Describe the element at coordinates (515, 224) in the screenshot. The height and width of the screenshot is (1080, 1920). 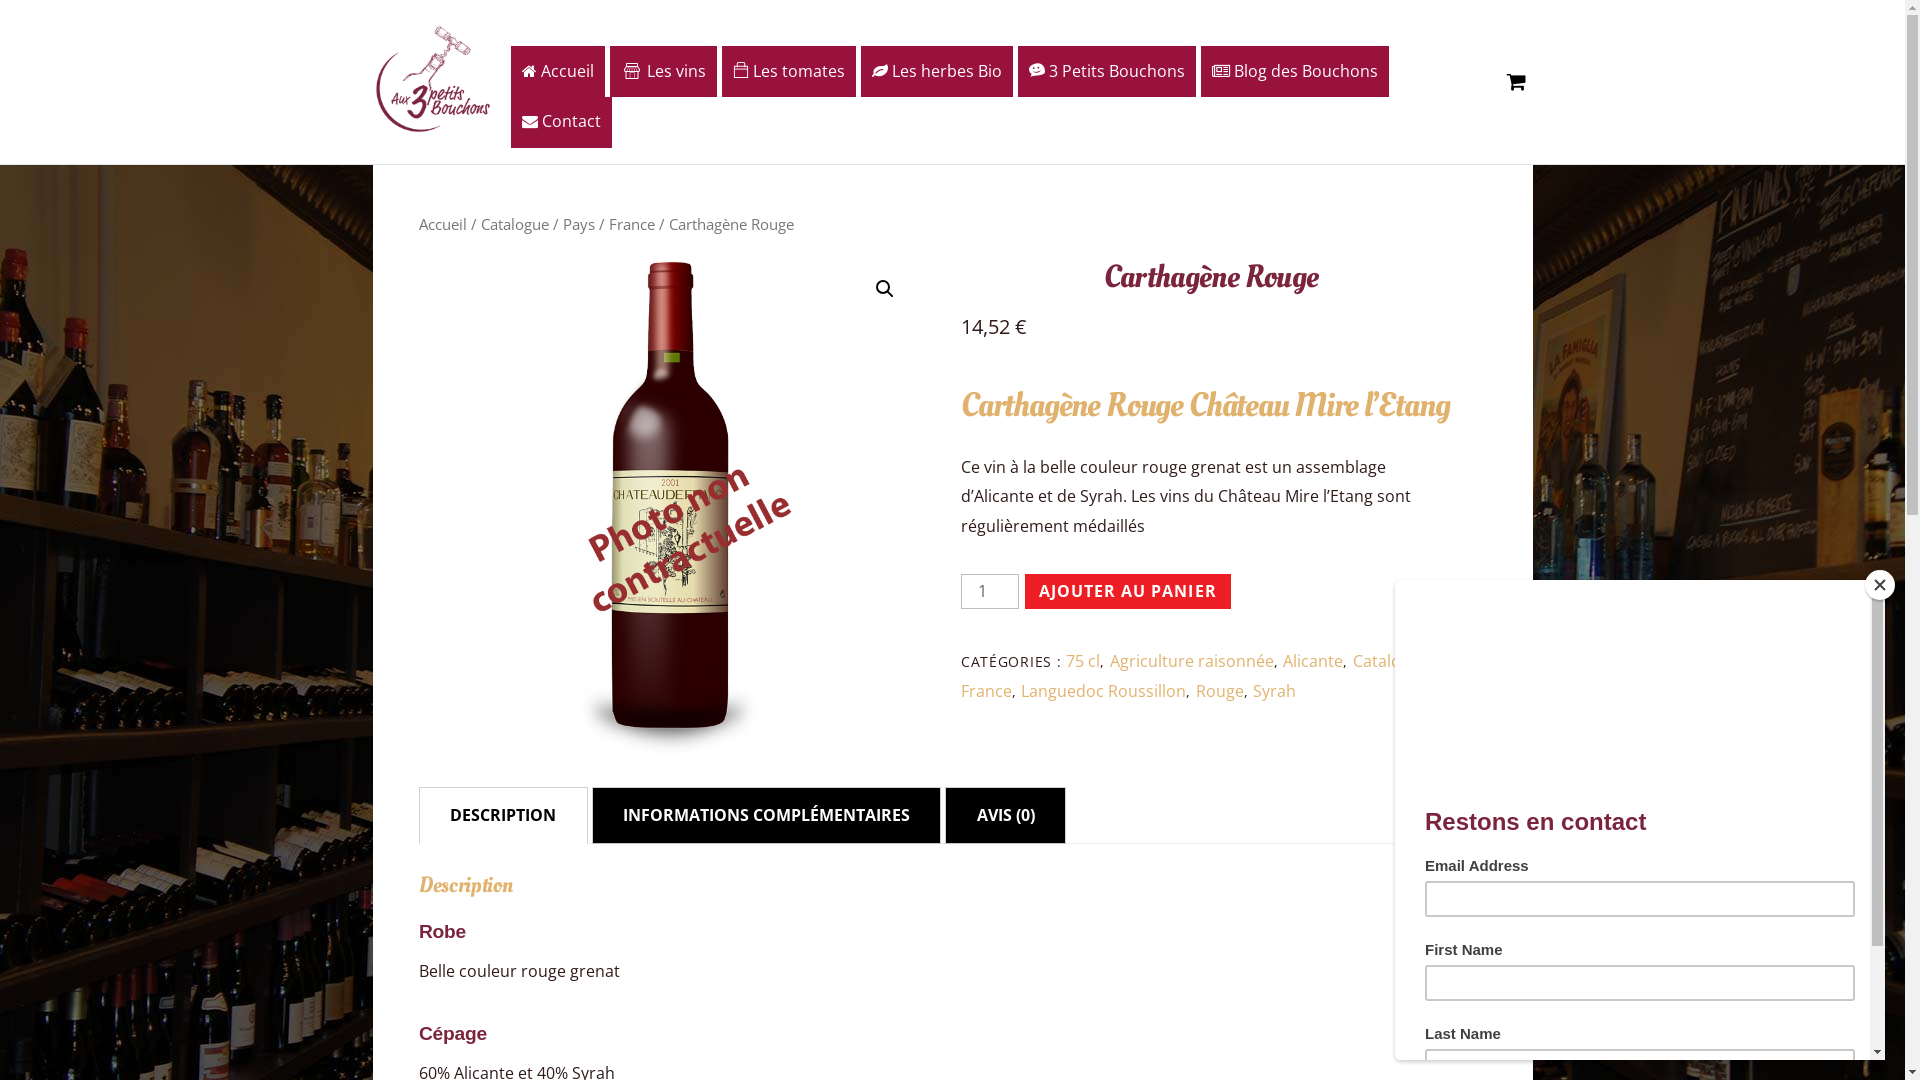
I see `Catalogue` at that location.